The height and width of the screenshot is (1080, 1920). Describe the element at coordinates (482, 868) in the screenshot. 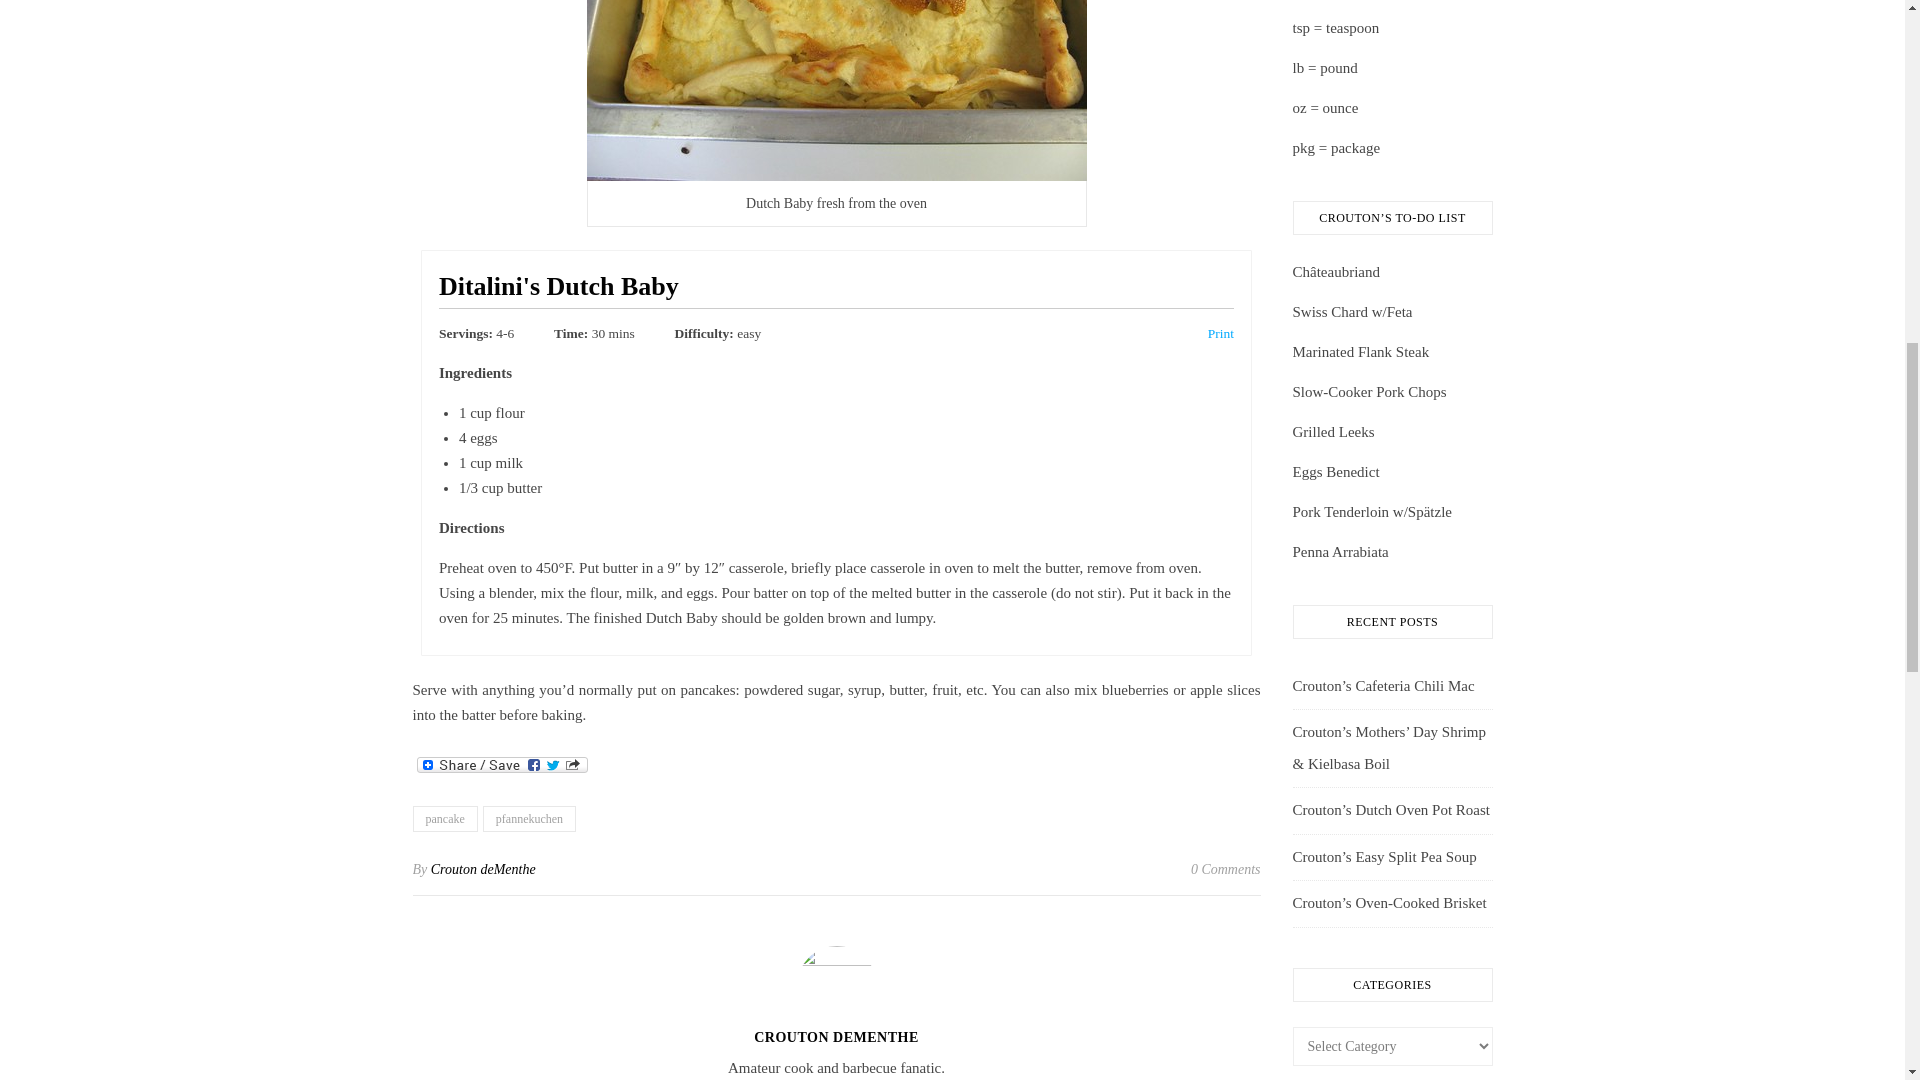

I see `Posts by Crouton deMenthe` at that location.